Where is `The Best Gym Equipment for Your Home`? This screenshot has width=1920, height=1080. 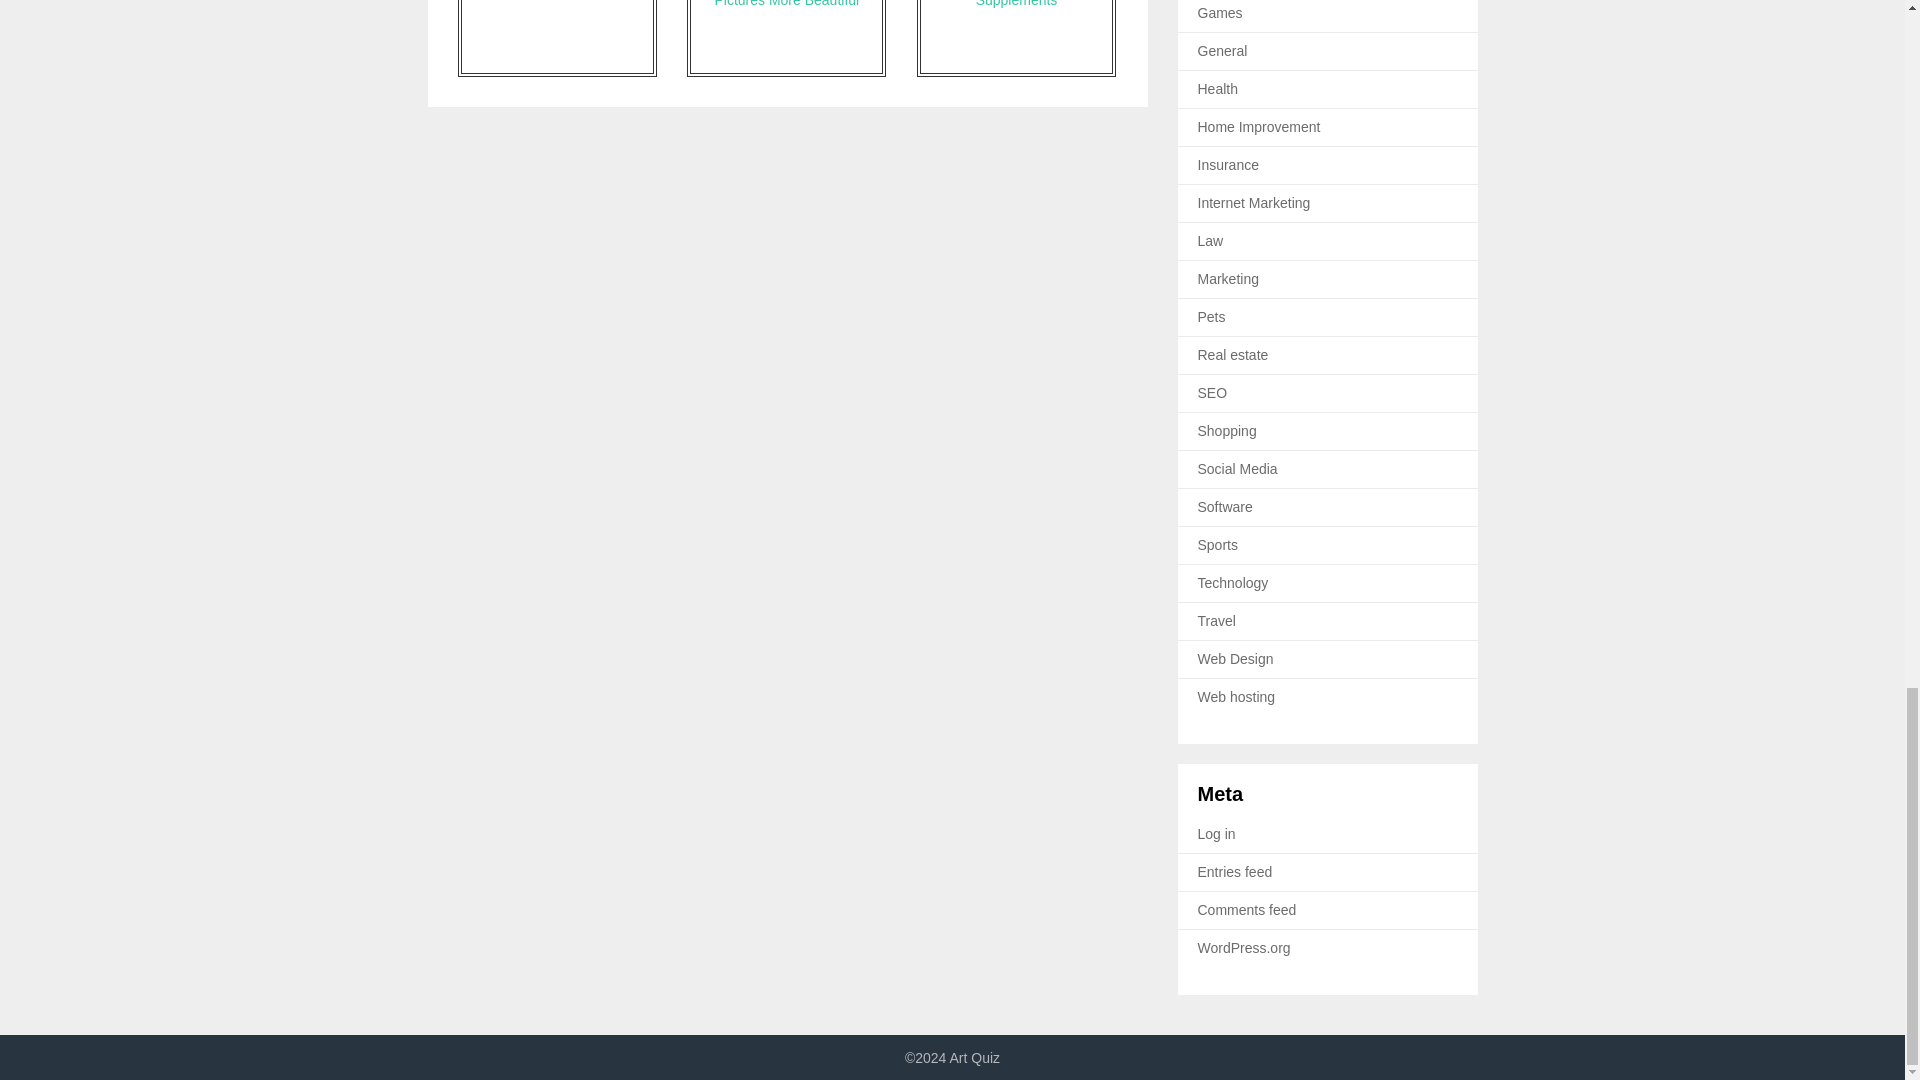 The Best Gym Equipment for Your Home is located at coordinates (557, 38).